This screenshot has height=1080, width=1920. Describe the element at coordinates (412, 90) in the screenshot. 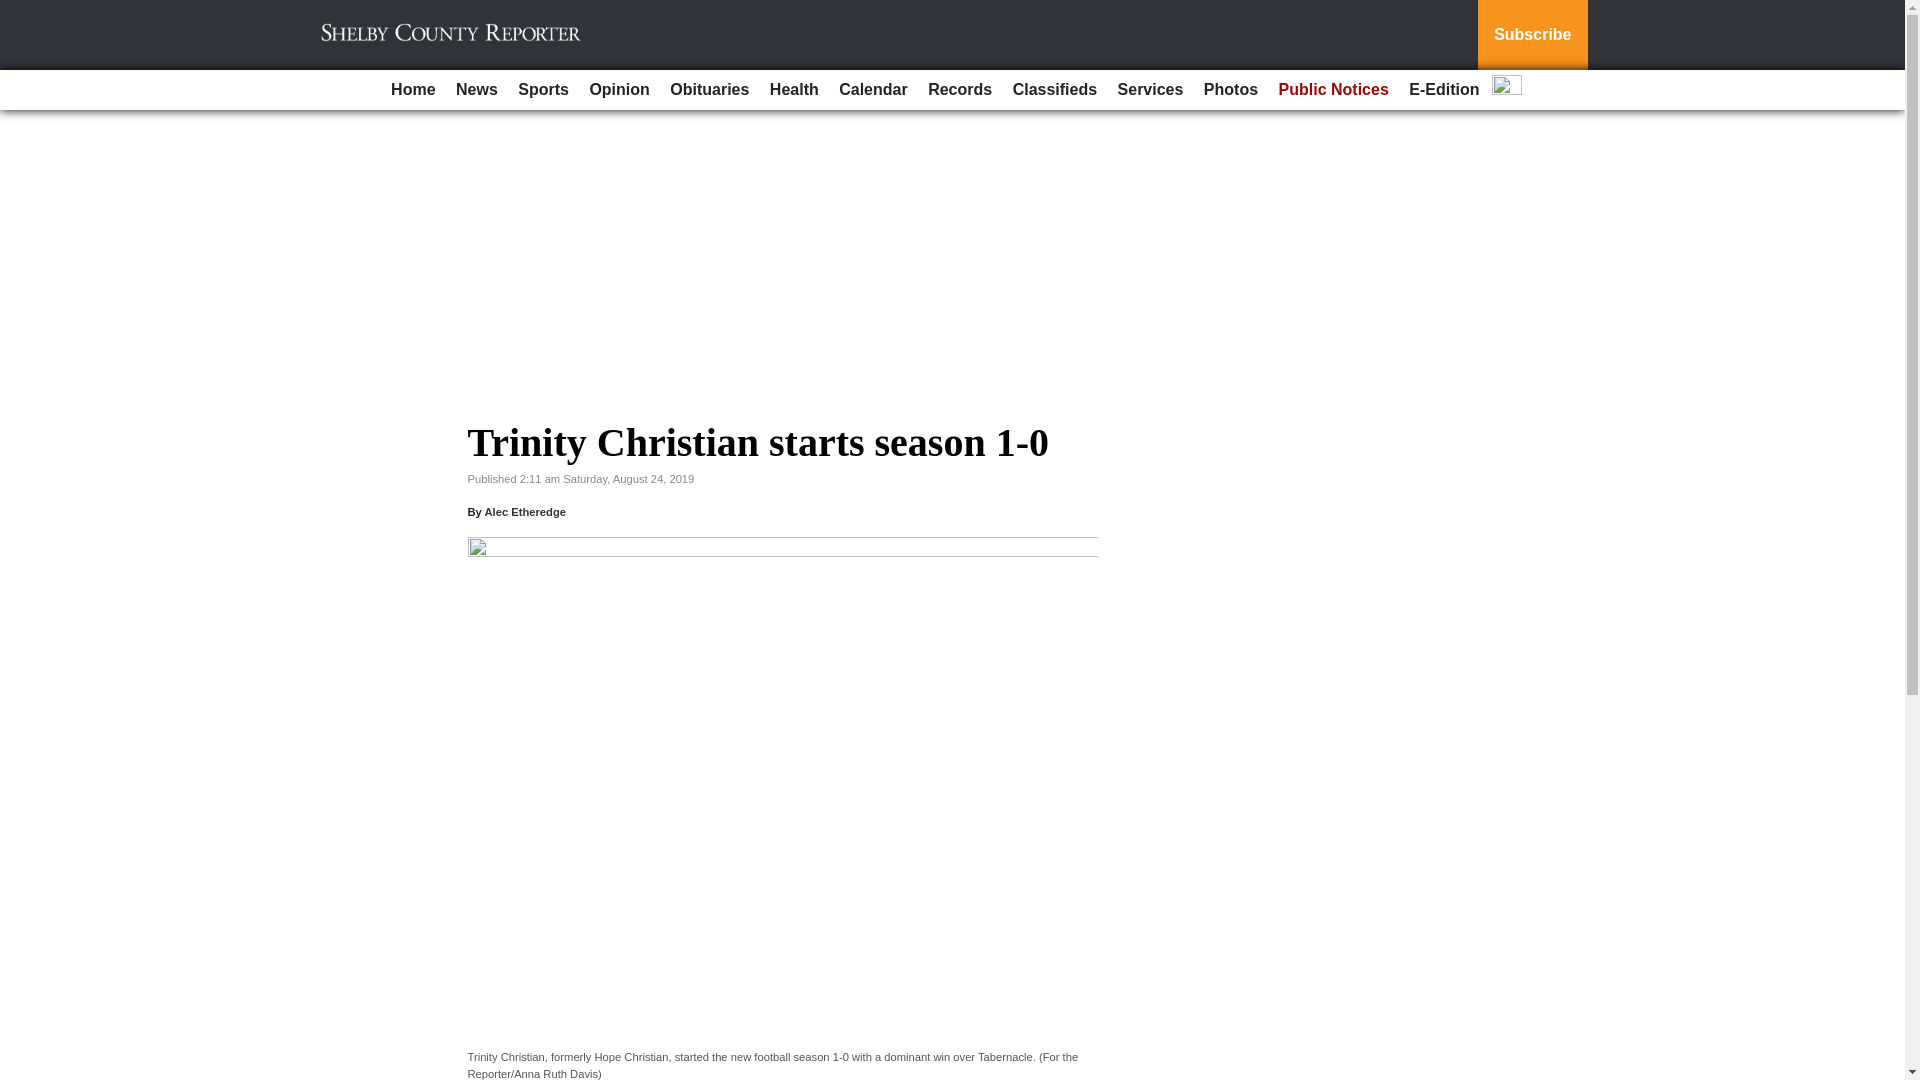

I see `Home` at that location.